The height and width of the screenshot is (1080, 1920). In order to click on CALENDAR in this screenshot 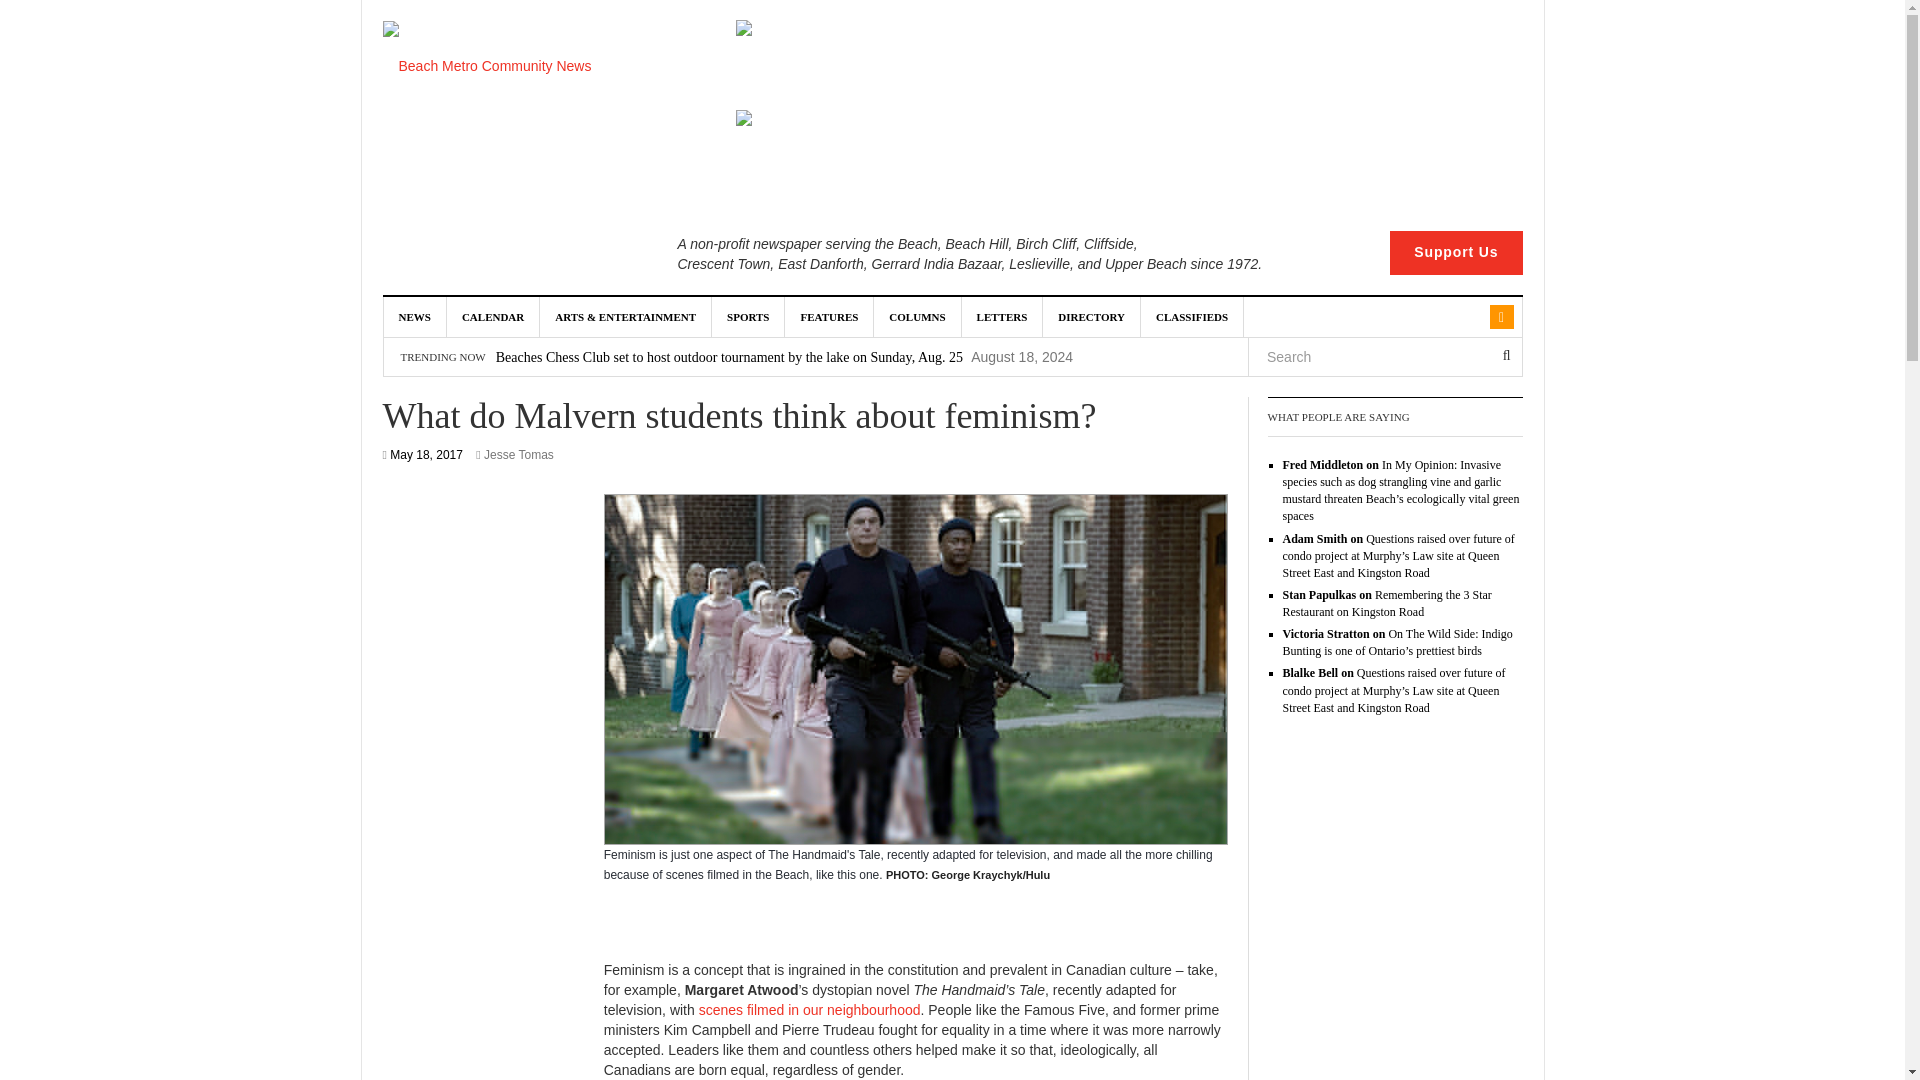, I will do `click(493, 316)`.